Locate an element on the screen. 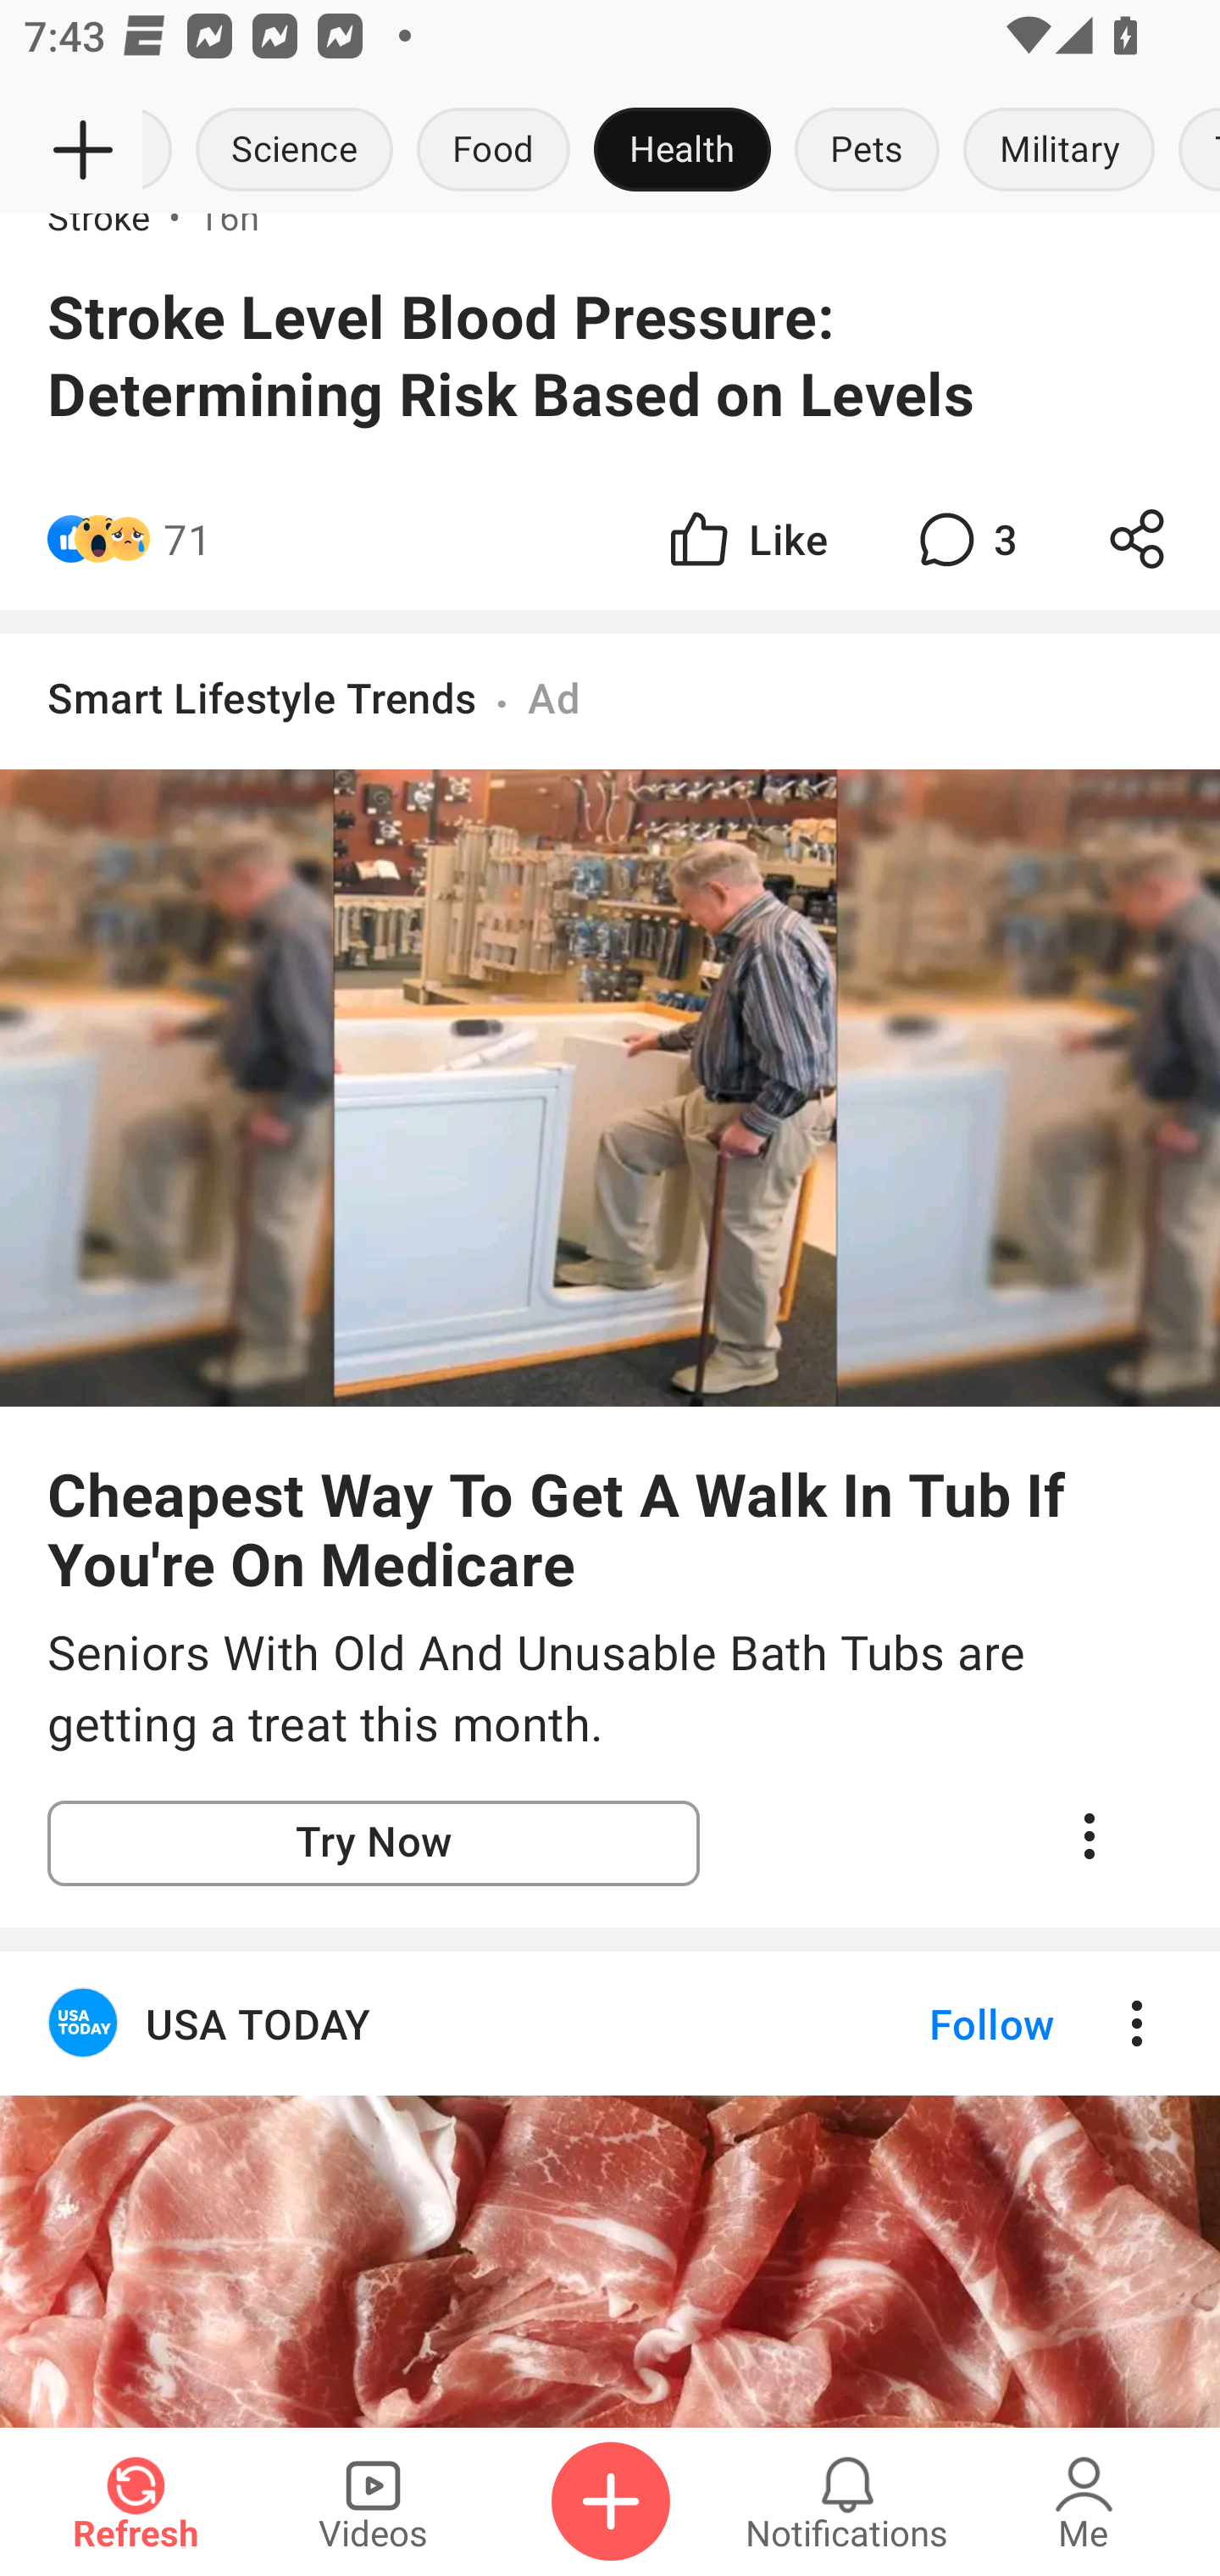 The width and height of the screenshot is (1220, 2576). Me is located at coordinates (1084, 2501).